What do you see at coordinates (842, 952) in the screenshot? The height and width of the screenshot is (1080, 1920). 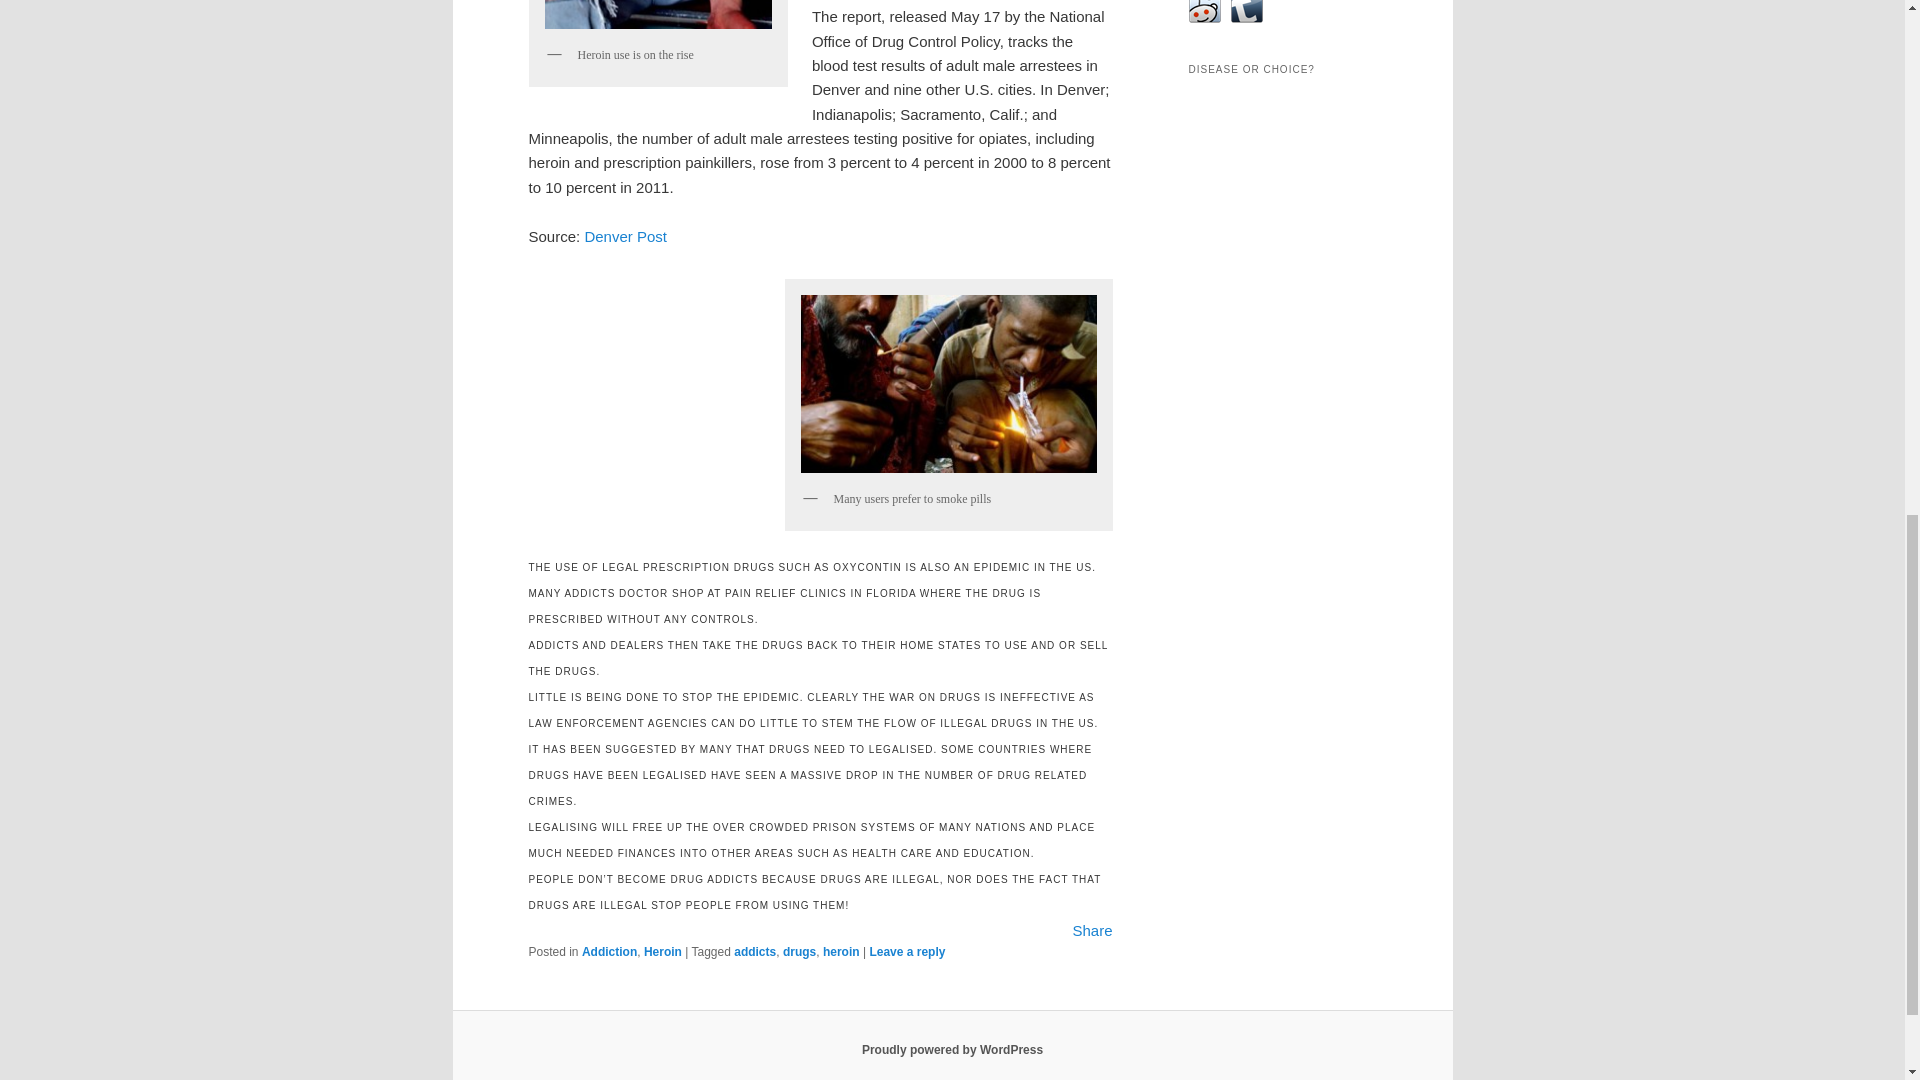 I see `heroin` at bounding box center [842, 952].